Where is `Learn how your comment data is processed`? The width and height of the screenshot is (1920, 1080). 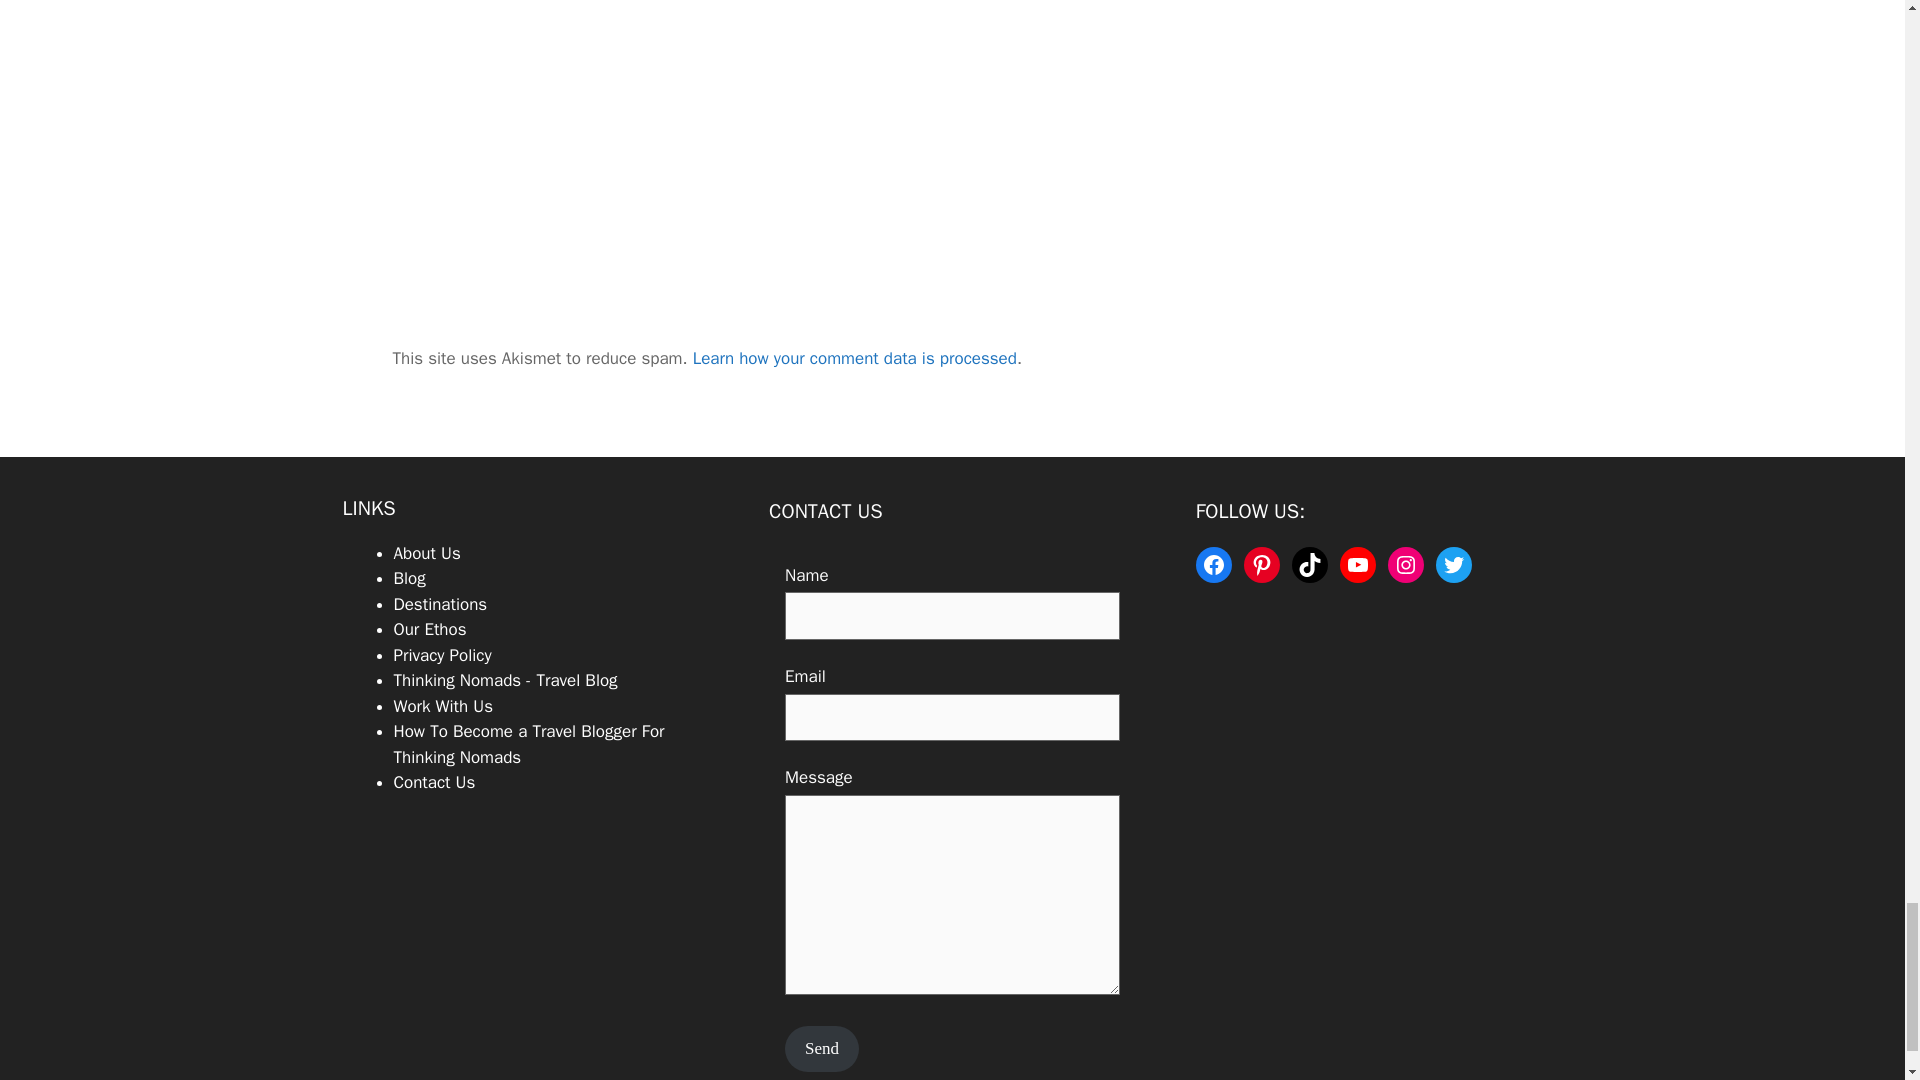 Learn how your comment data is processed is located at coordinates (855, 358).